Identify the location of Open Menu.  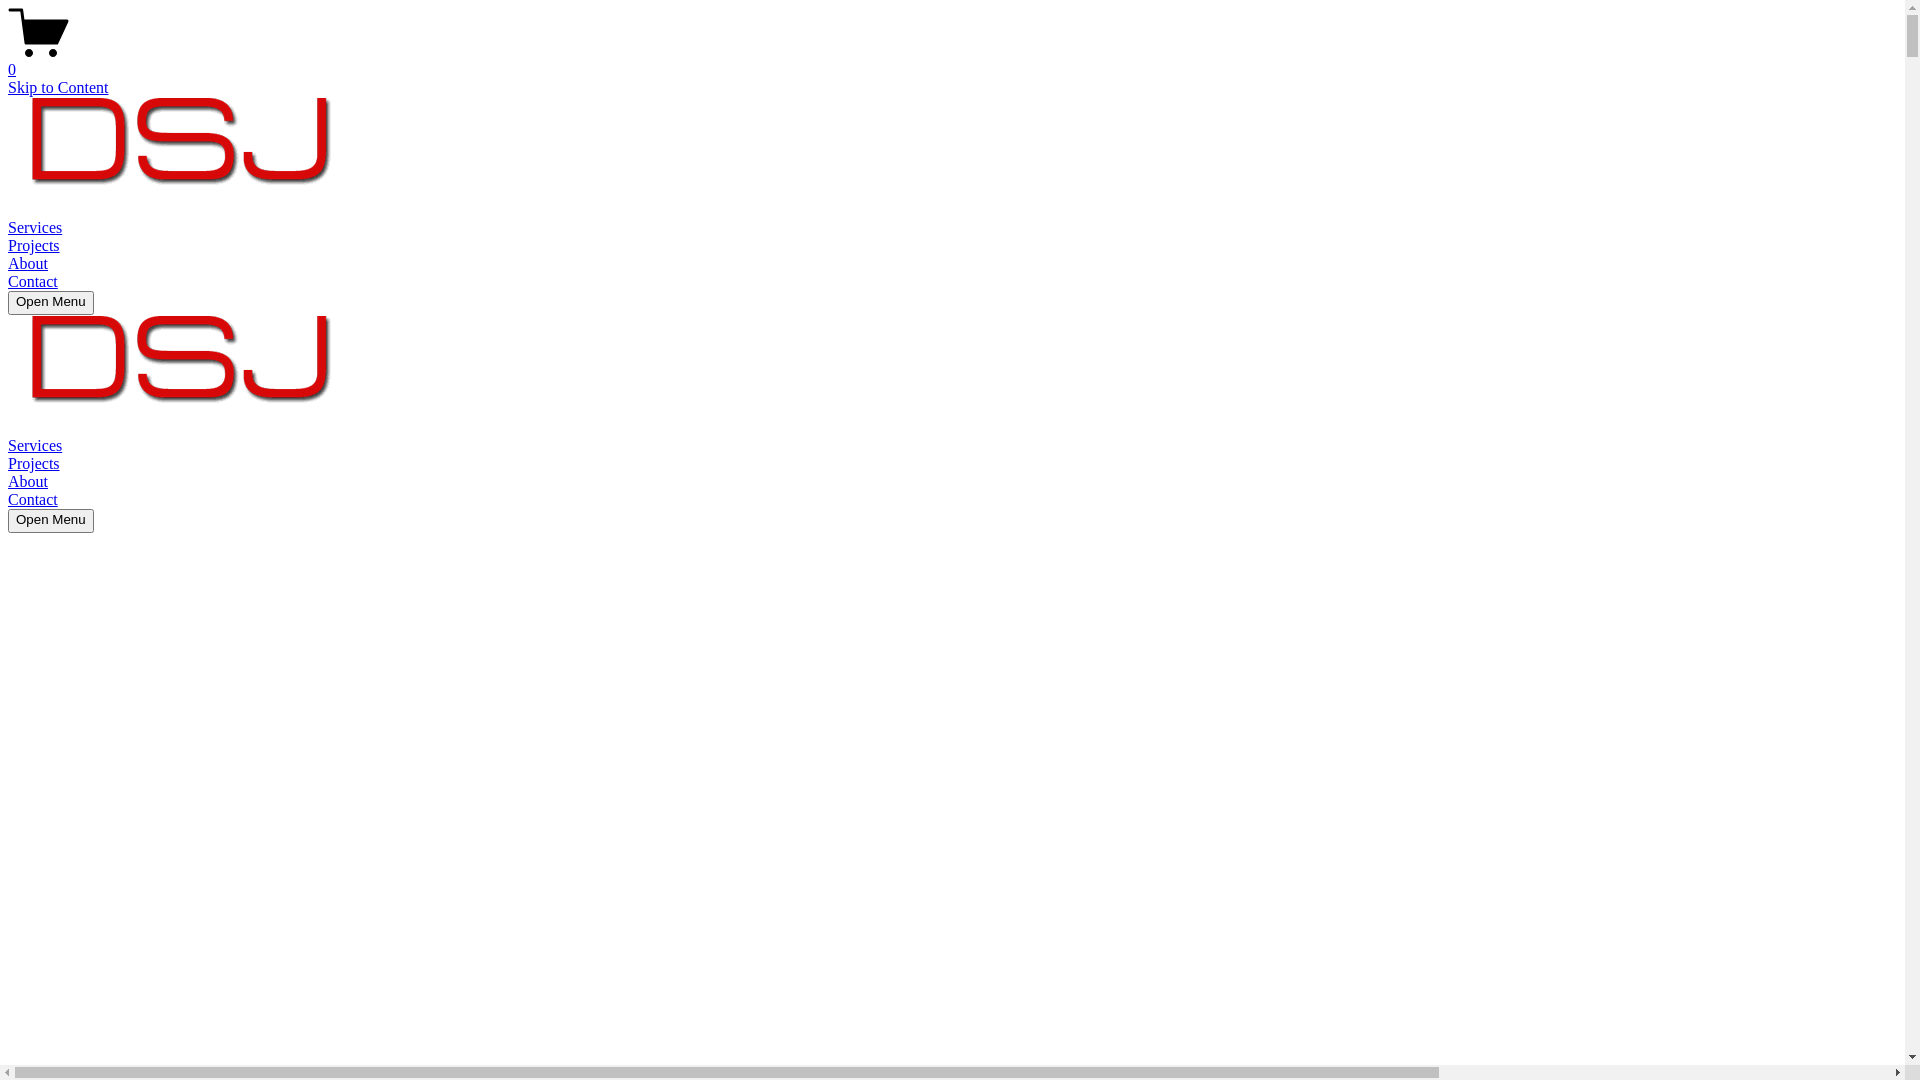
(51, 520).